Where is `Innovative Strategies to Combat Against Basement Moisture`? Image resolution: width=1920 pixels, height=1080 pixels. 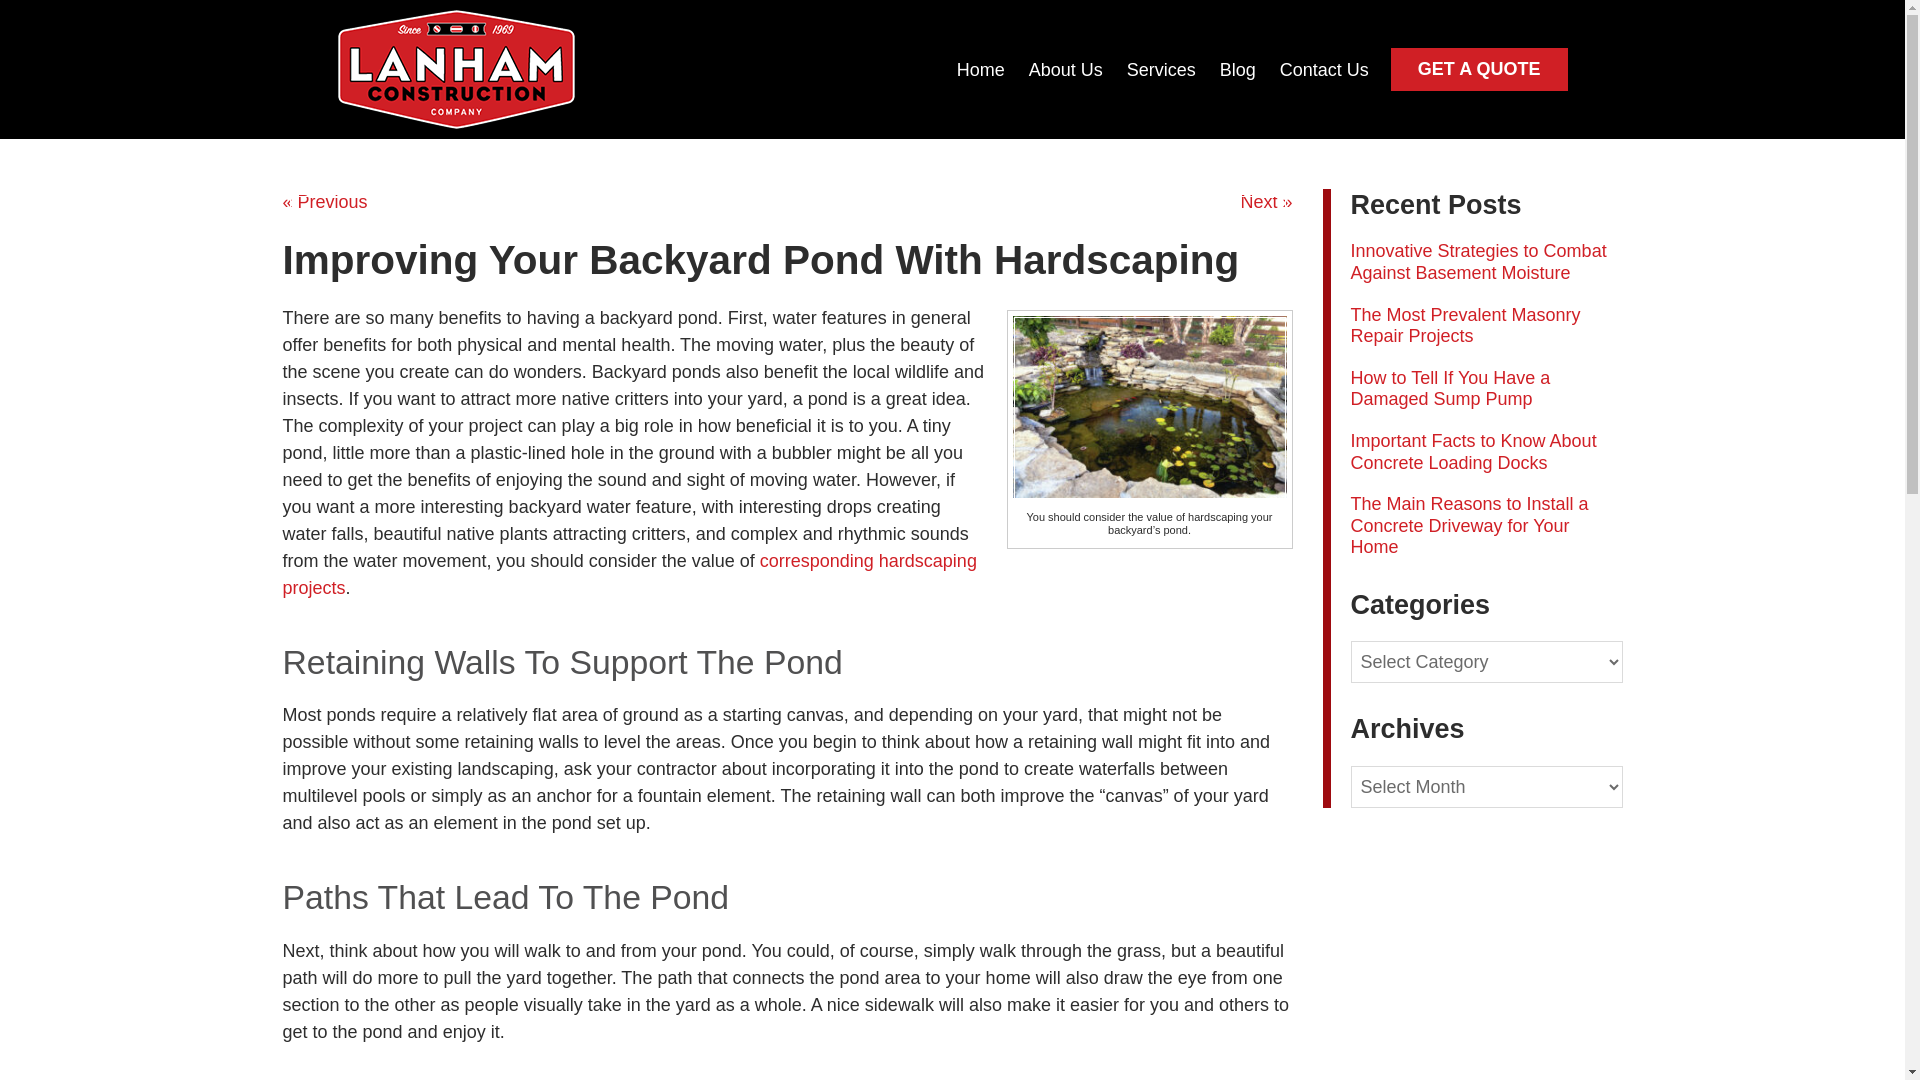
Innovative Strategies to Combat Against Basement Moisture is located at coordinates (1477, 261).